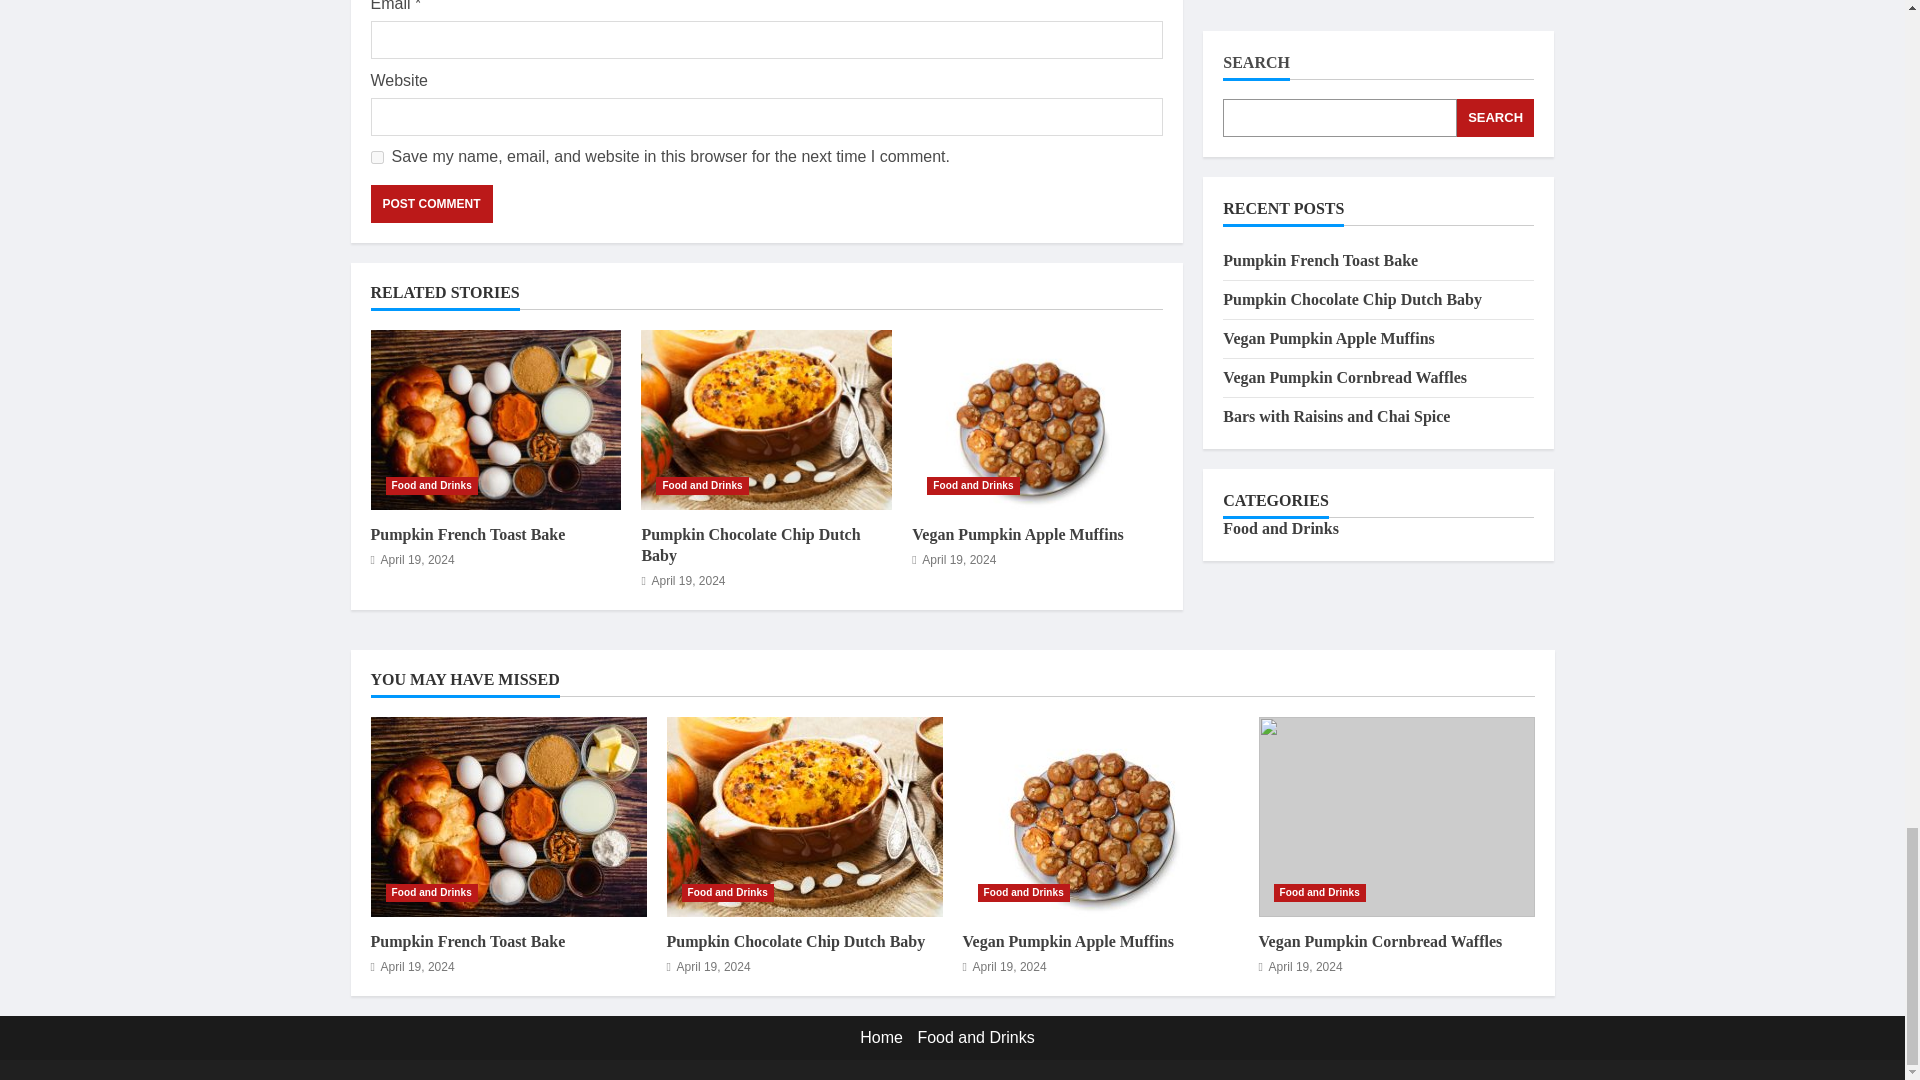  What do you see at coordinates (467, 534) in the screenshot?
I see `Pumpkin French Toast Bake` at bounding box center [467, 534].